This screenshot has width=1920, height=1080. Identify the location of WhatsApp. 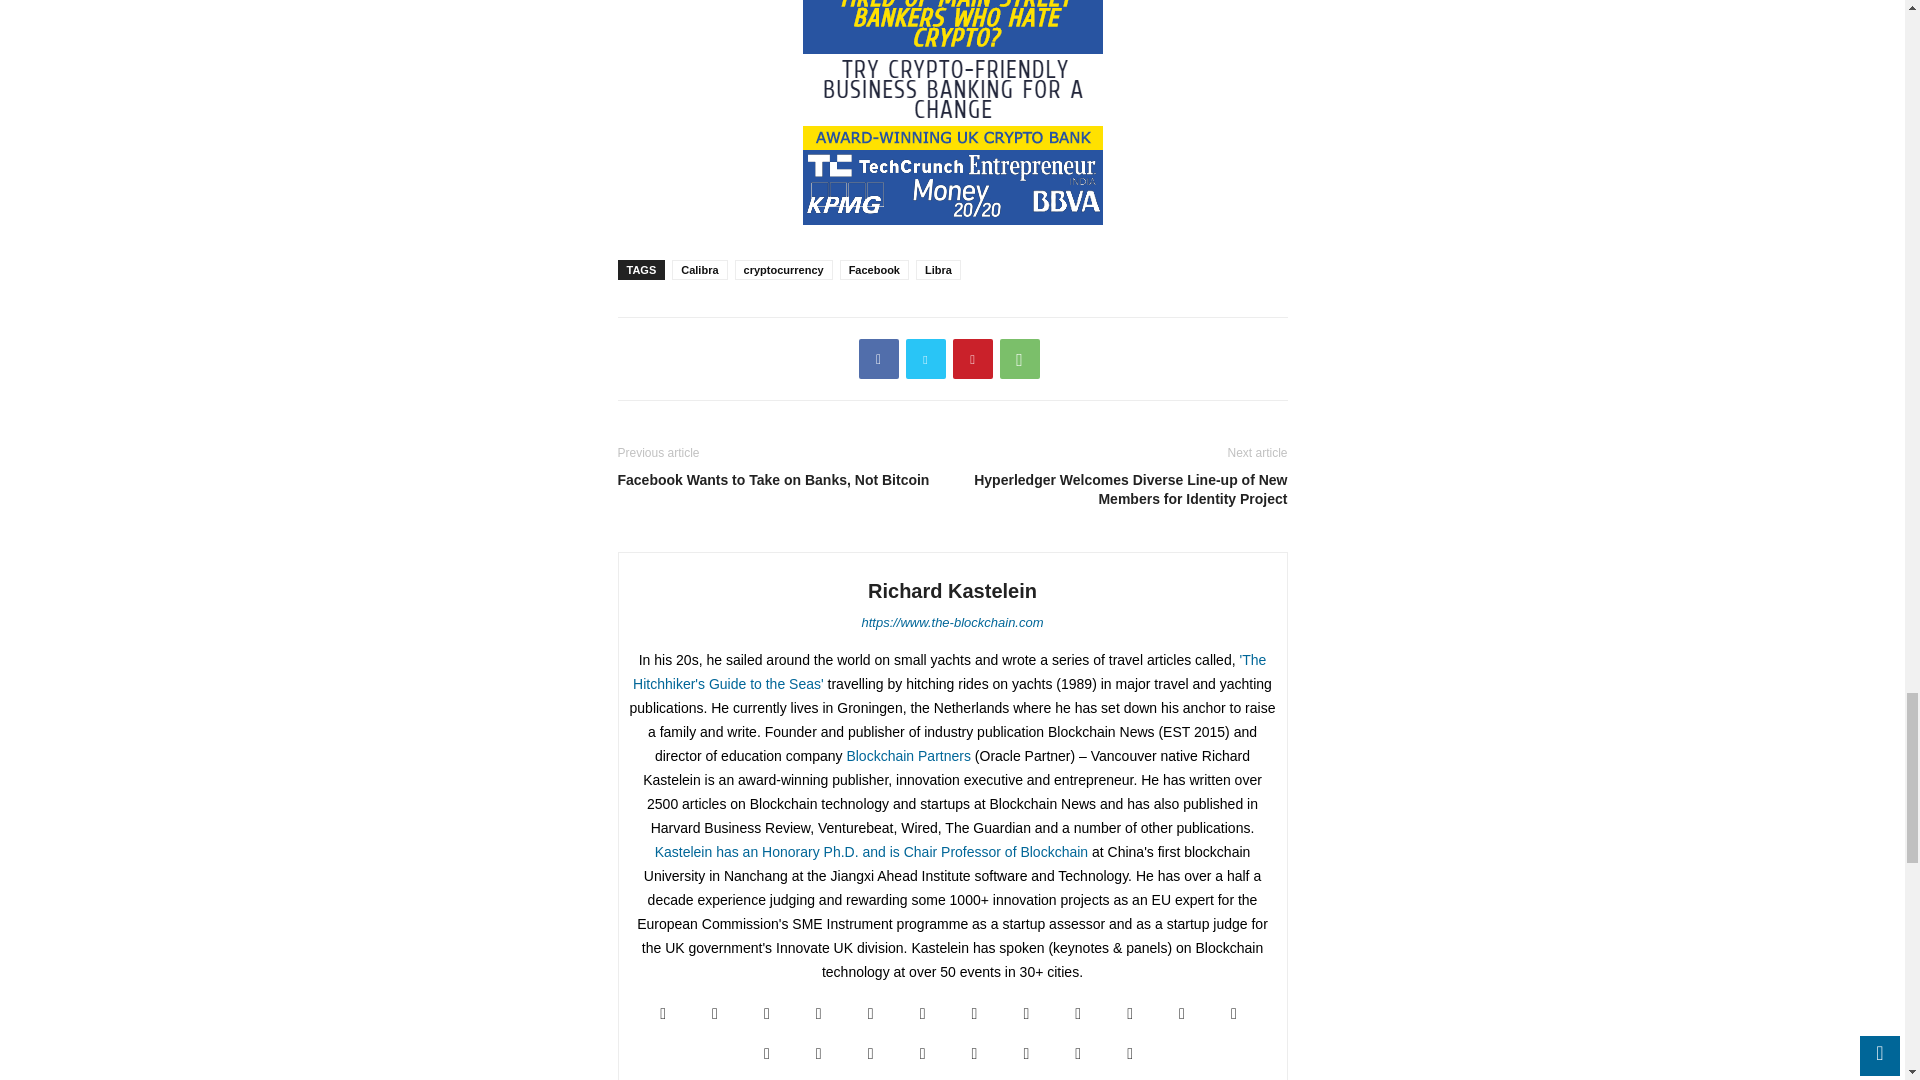
(1020, 359).